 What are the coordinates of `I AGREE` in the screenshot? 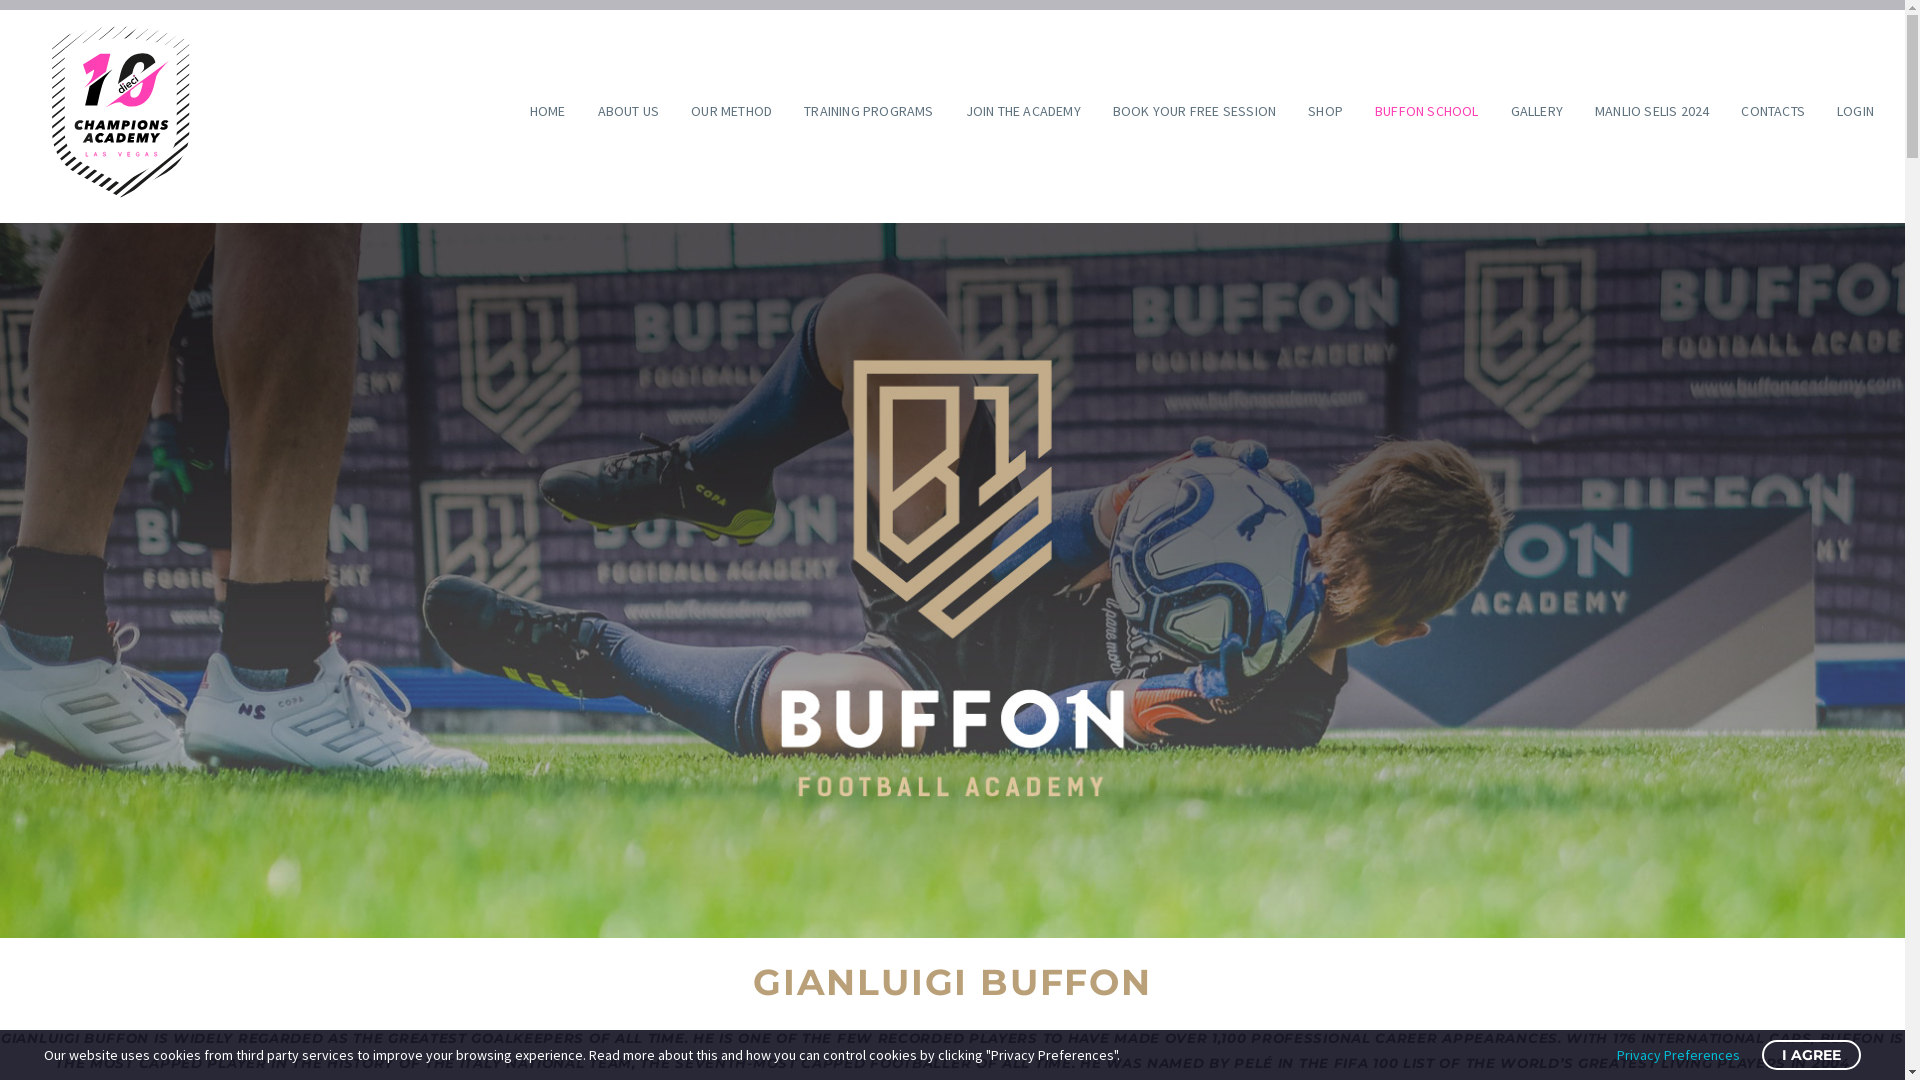 It's located at (1812, 1055).